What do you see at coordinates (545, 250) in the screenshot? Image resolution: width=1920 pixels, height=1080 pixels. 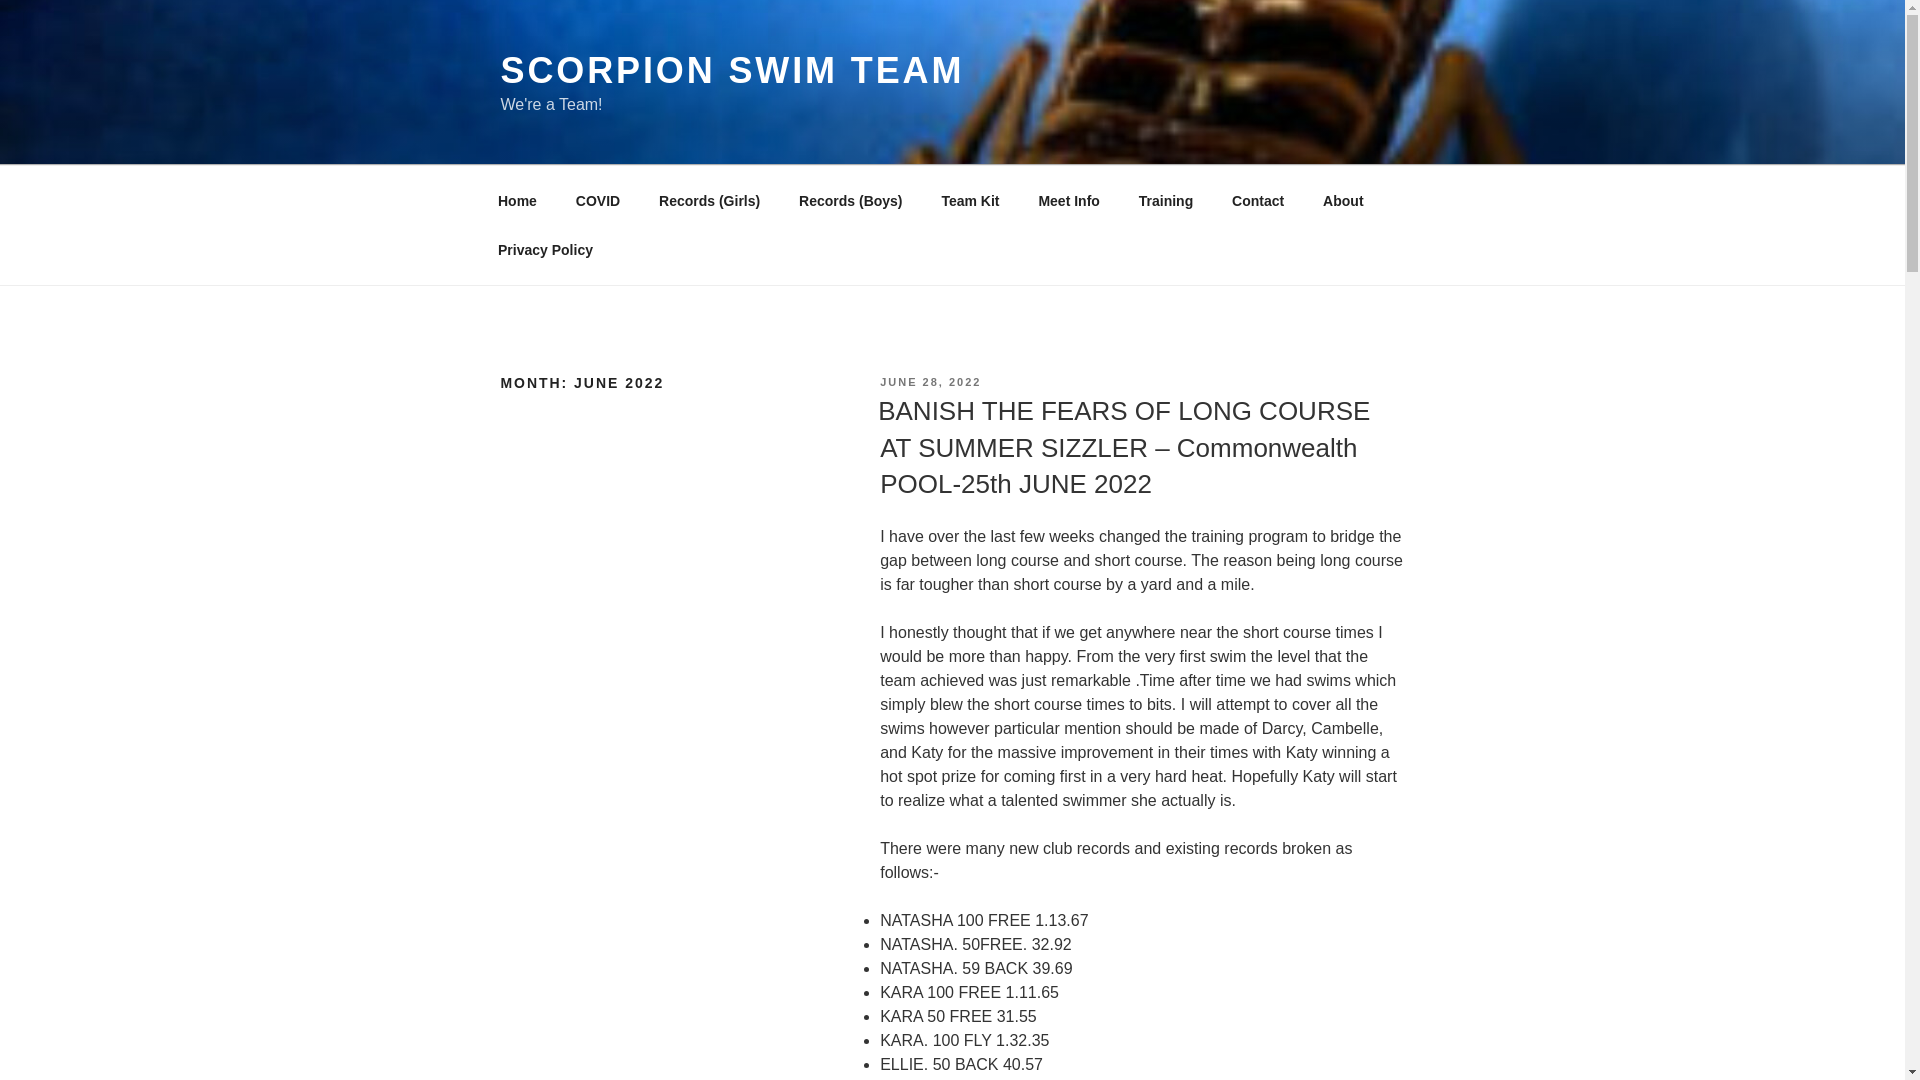 I see `Privacy Policy` at bounding box center [545, 250].